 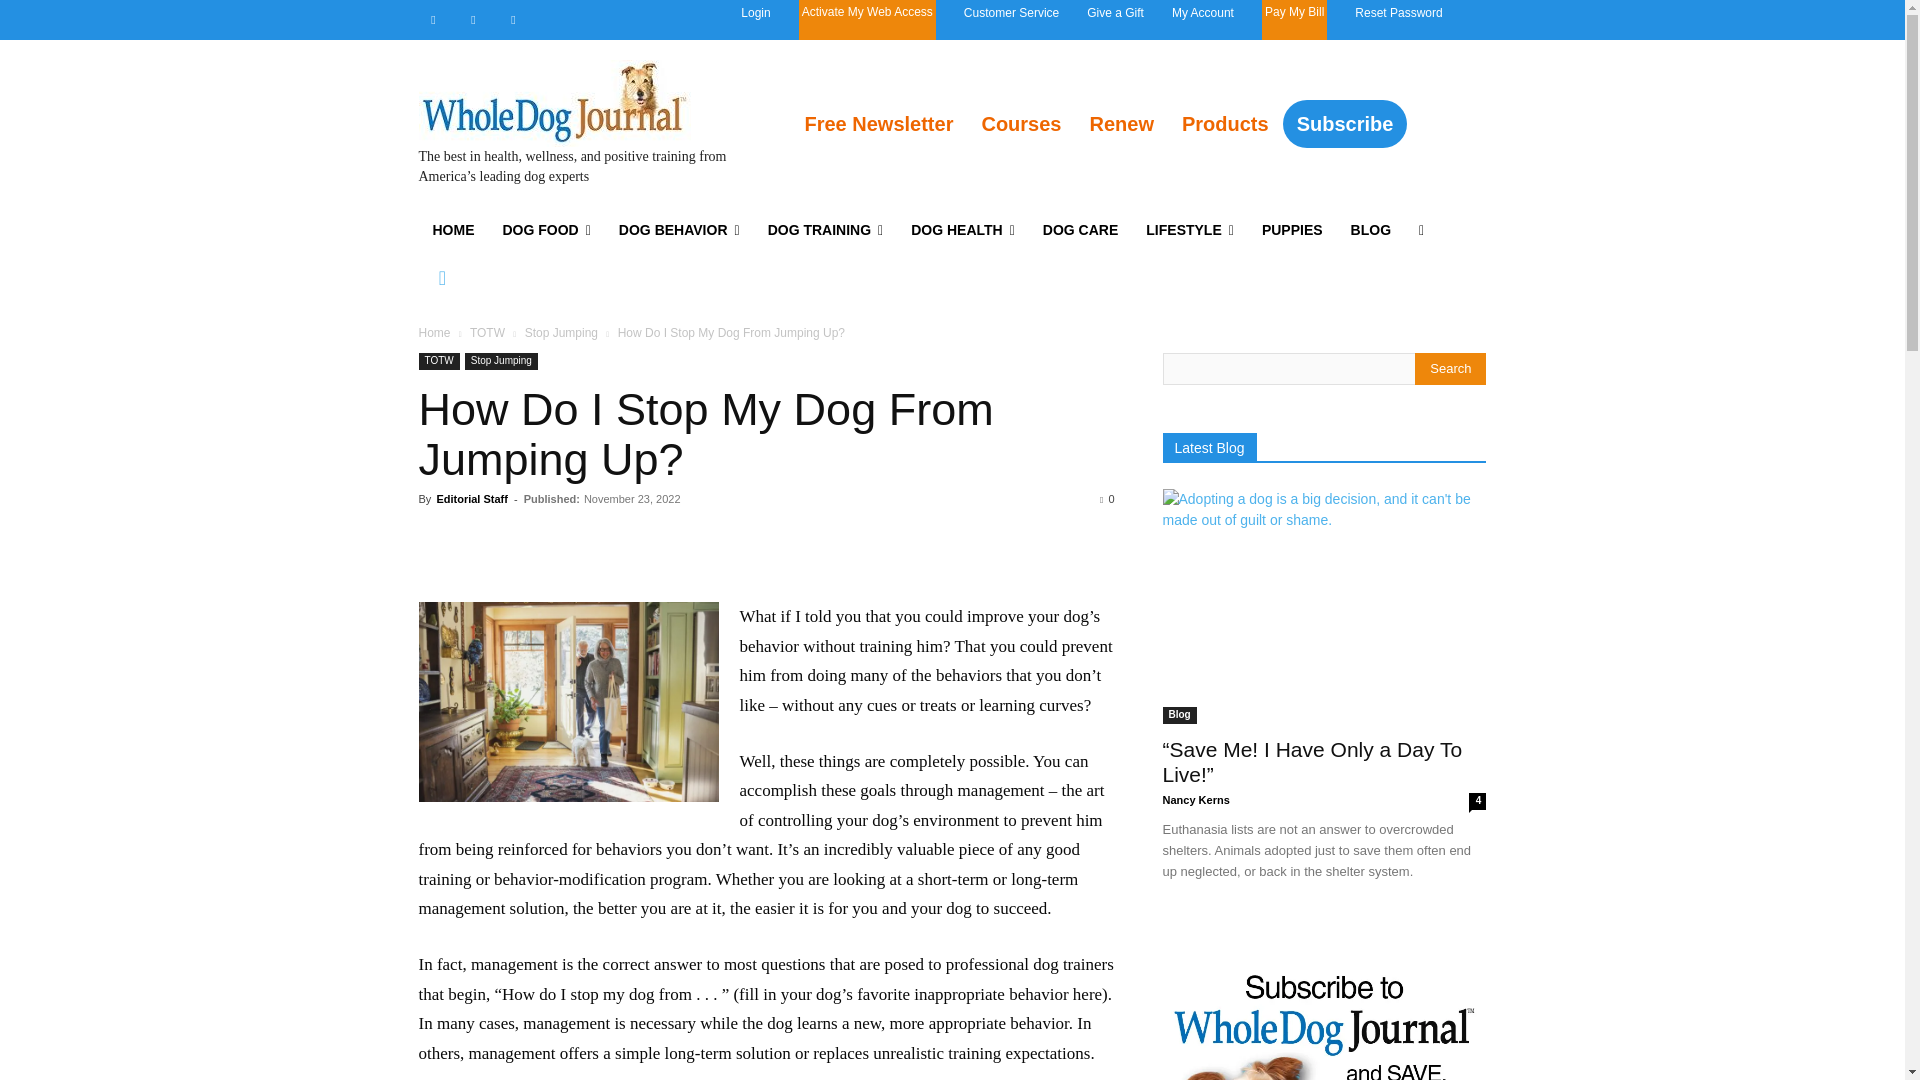 I want to click on Customer Service, so click(x=1012, y=12).